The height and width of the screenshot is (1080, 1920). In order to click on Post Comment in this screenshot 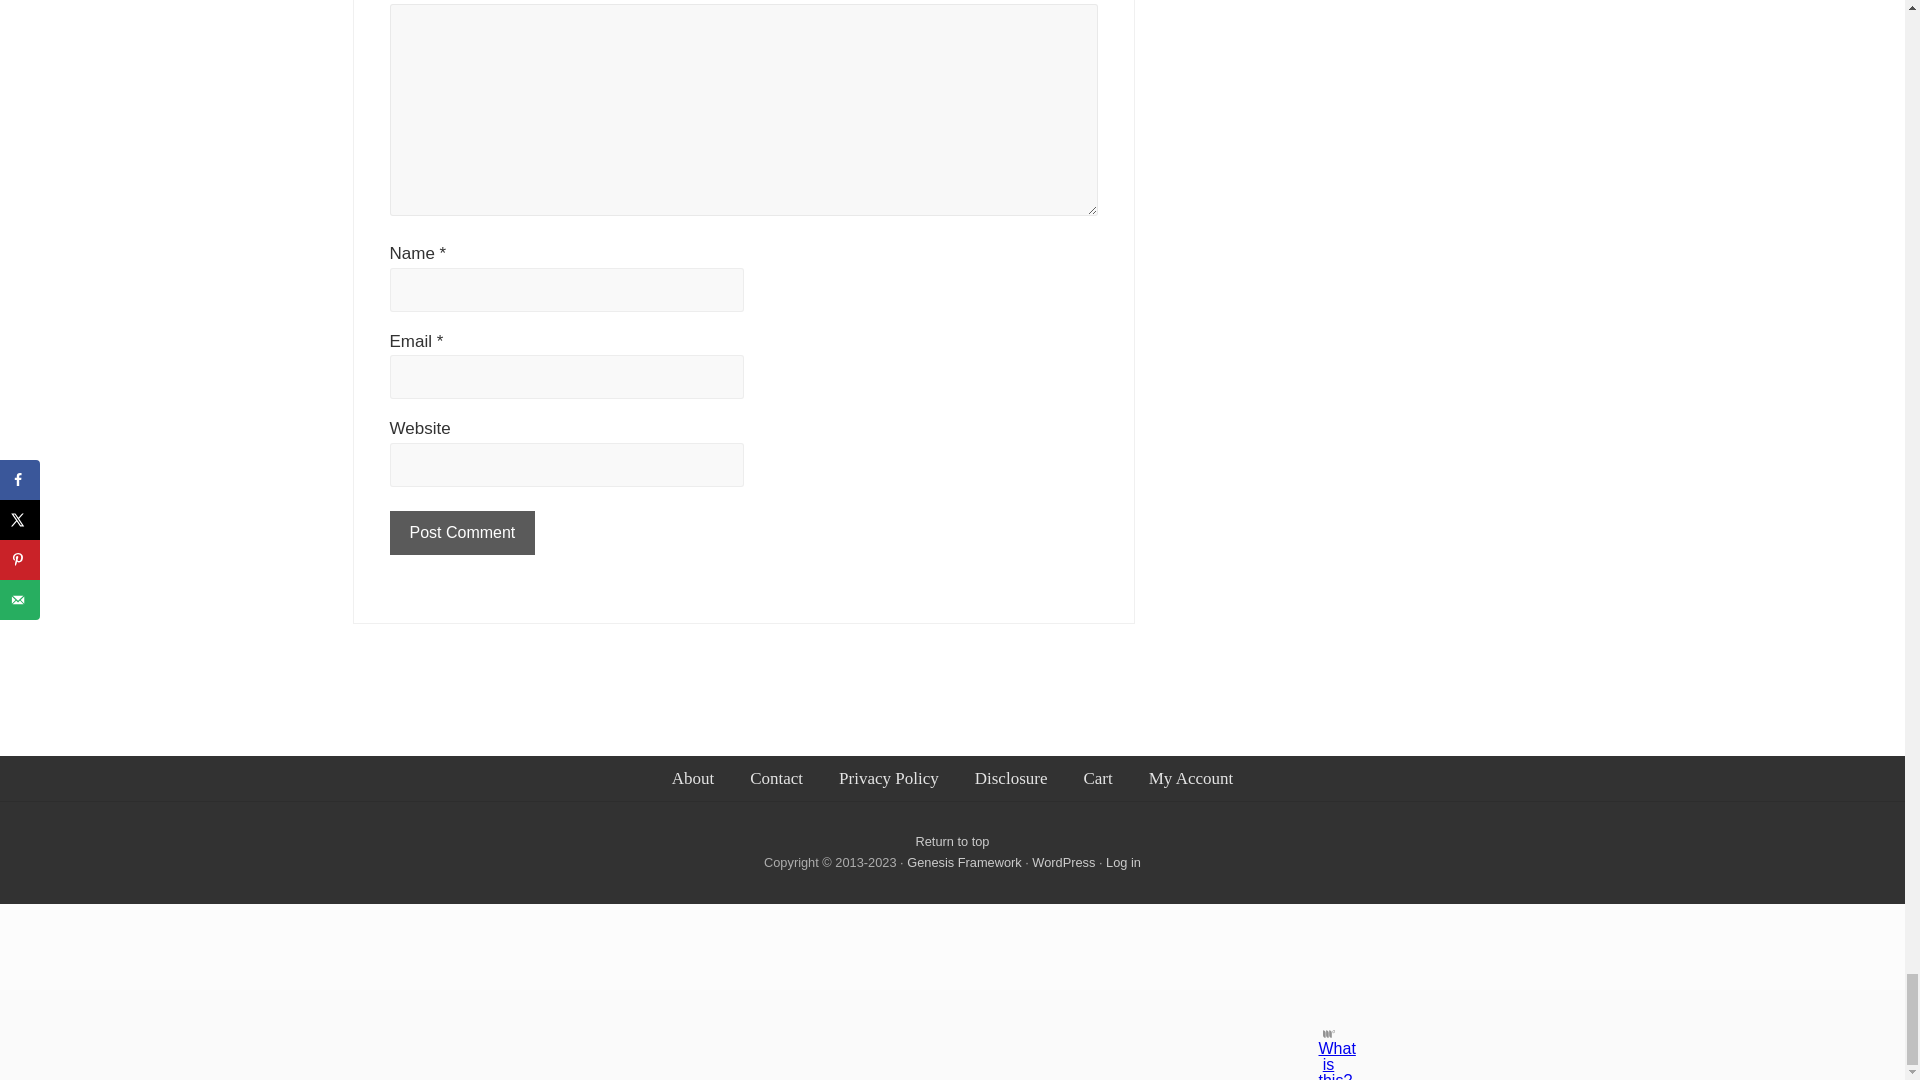, I will do `click(462, 532)`.